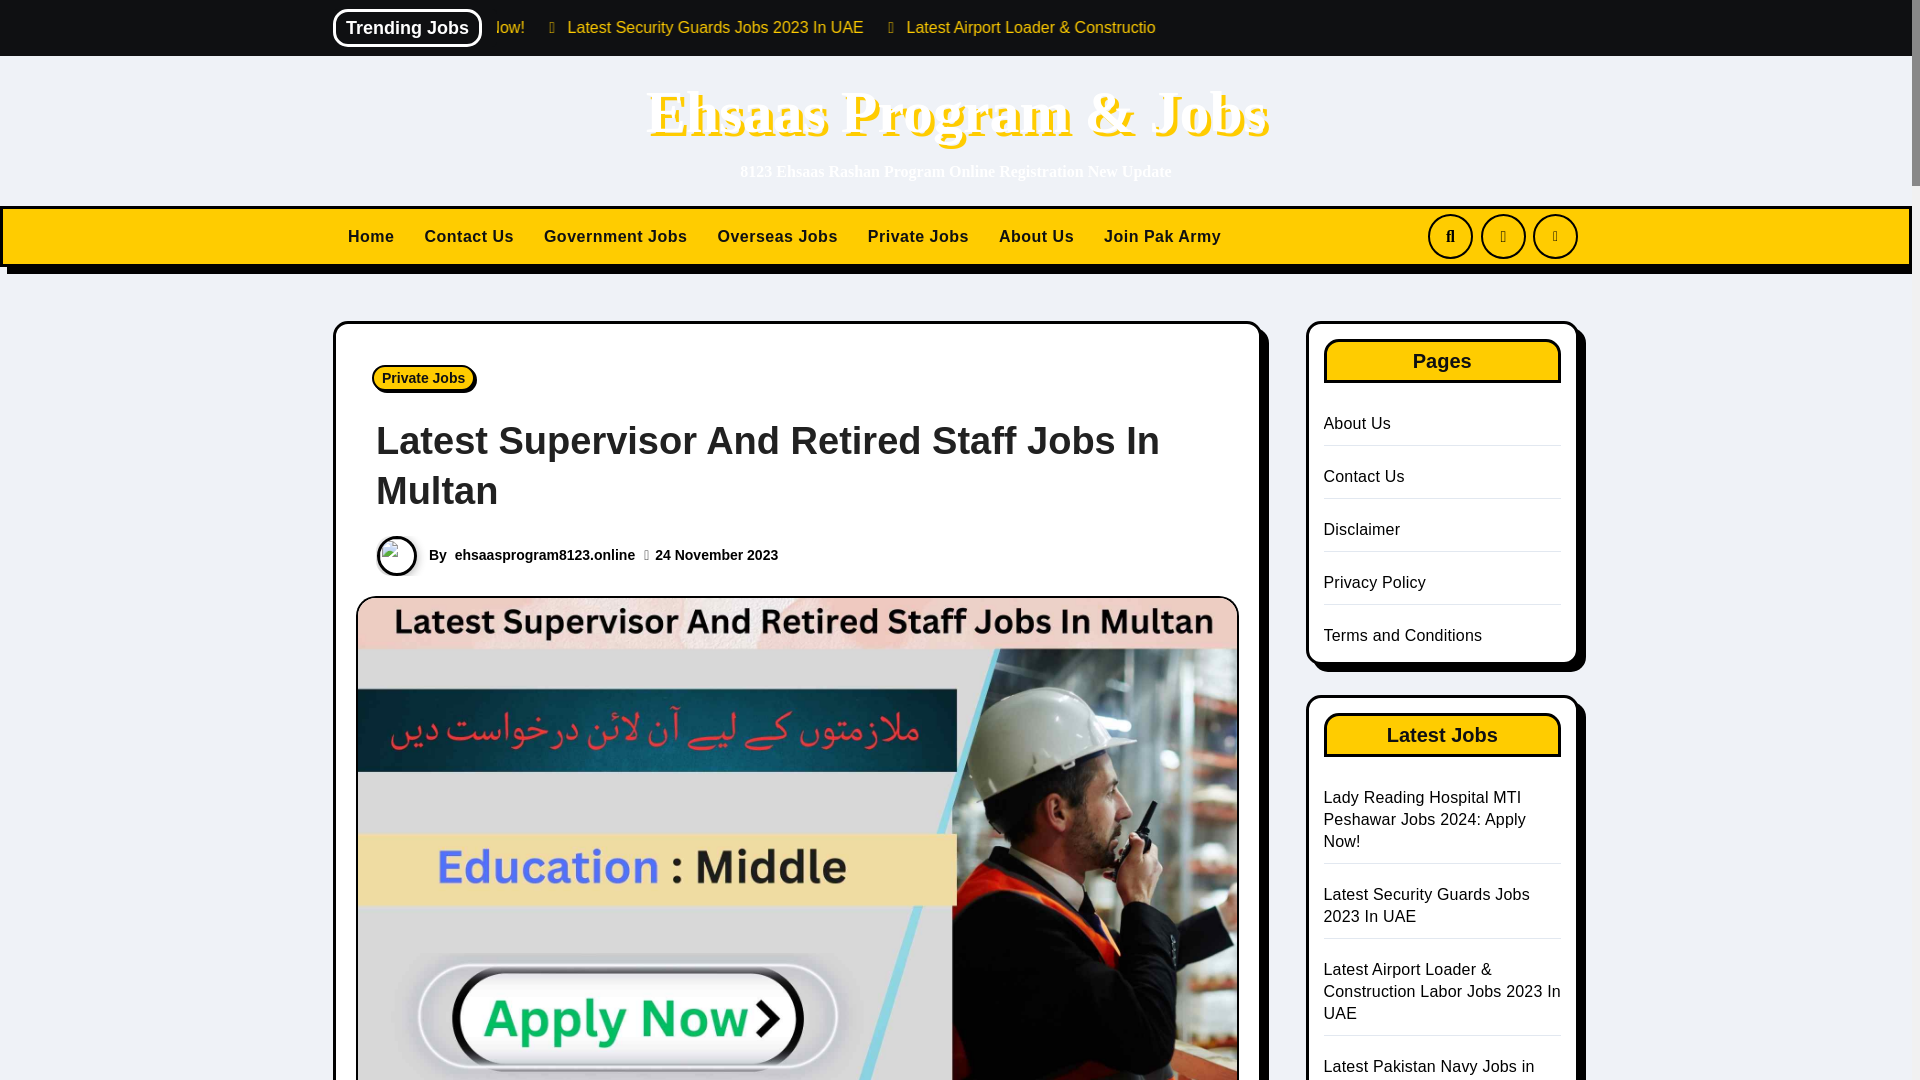 The width and height of the screenshot is (1920, 1080). I want to click on Join Pak Army, so click(1162, 236).